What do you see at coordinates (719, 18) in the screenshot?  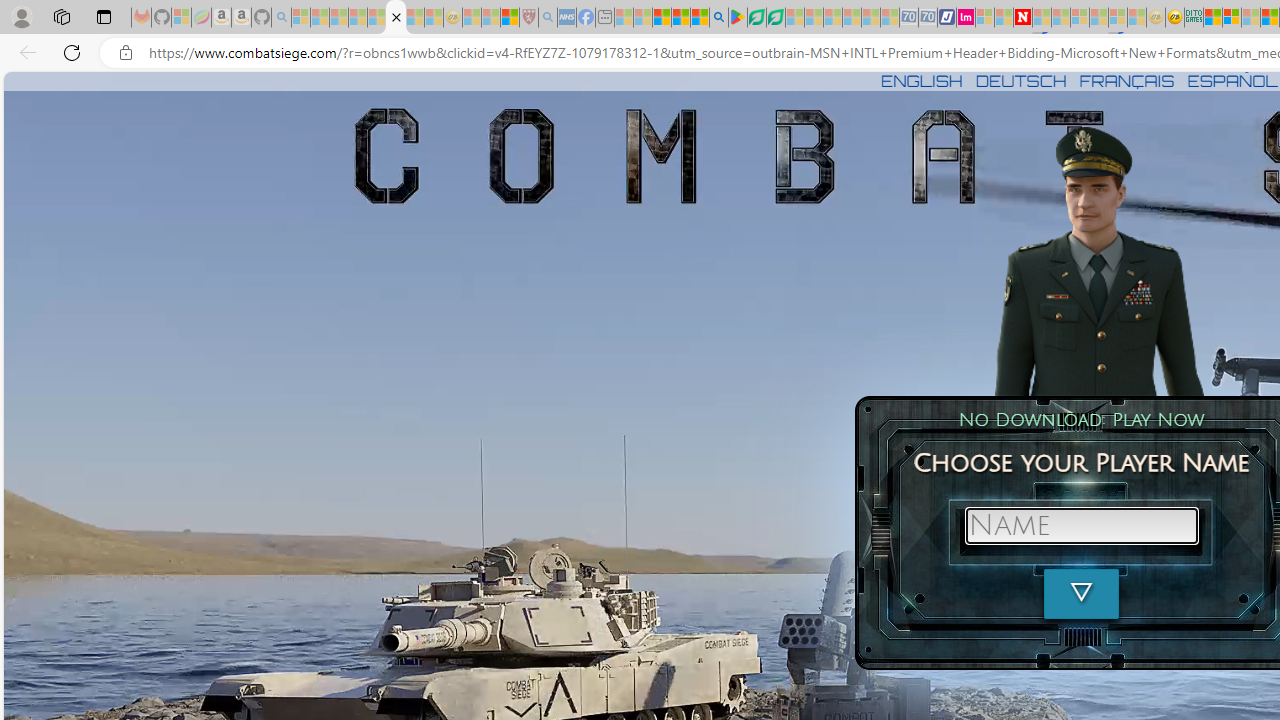 I see `google - Search` at bounding box center [719, 18].